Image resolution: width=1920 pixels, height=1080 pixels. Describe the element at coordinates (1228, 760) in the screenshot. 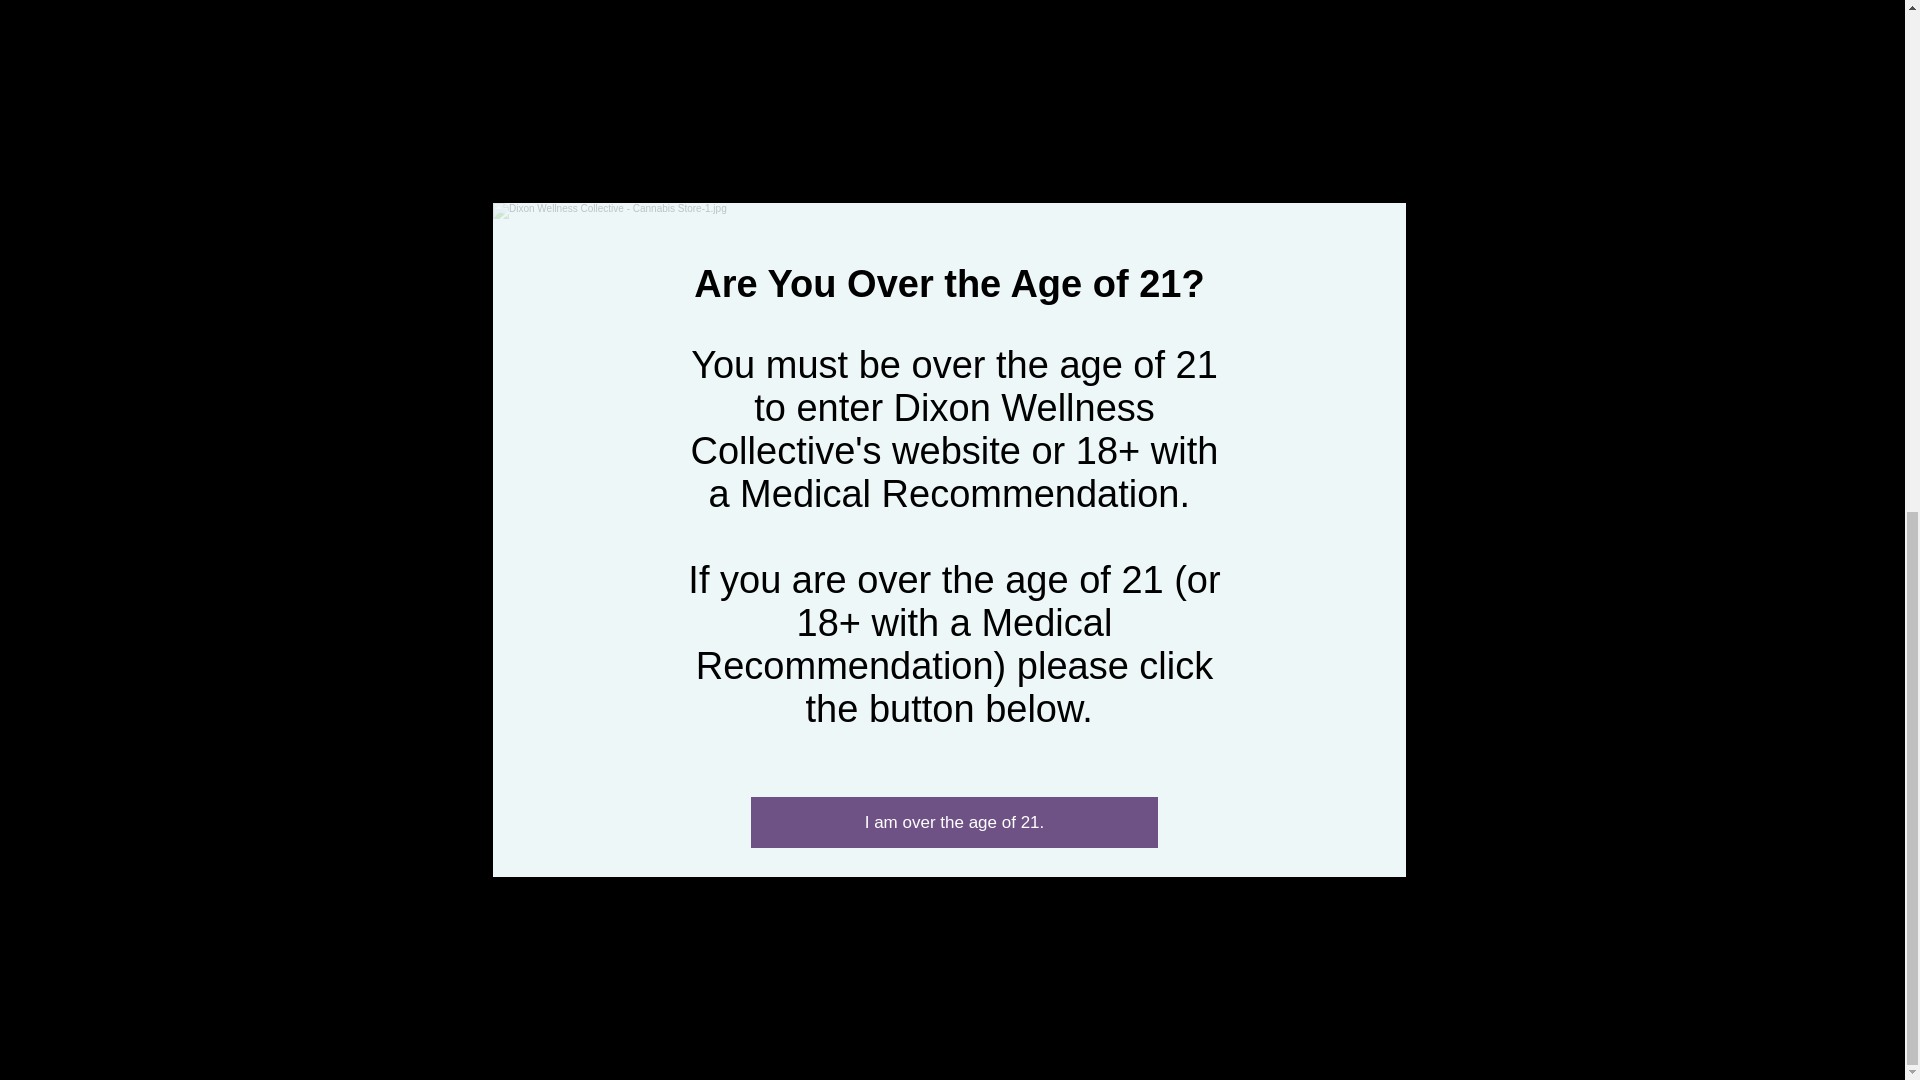

I see `0` at that location.